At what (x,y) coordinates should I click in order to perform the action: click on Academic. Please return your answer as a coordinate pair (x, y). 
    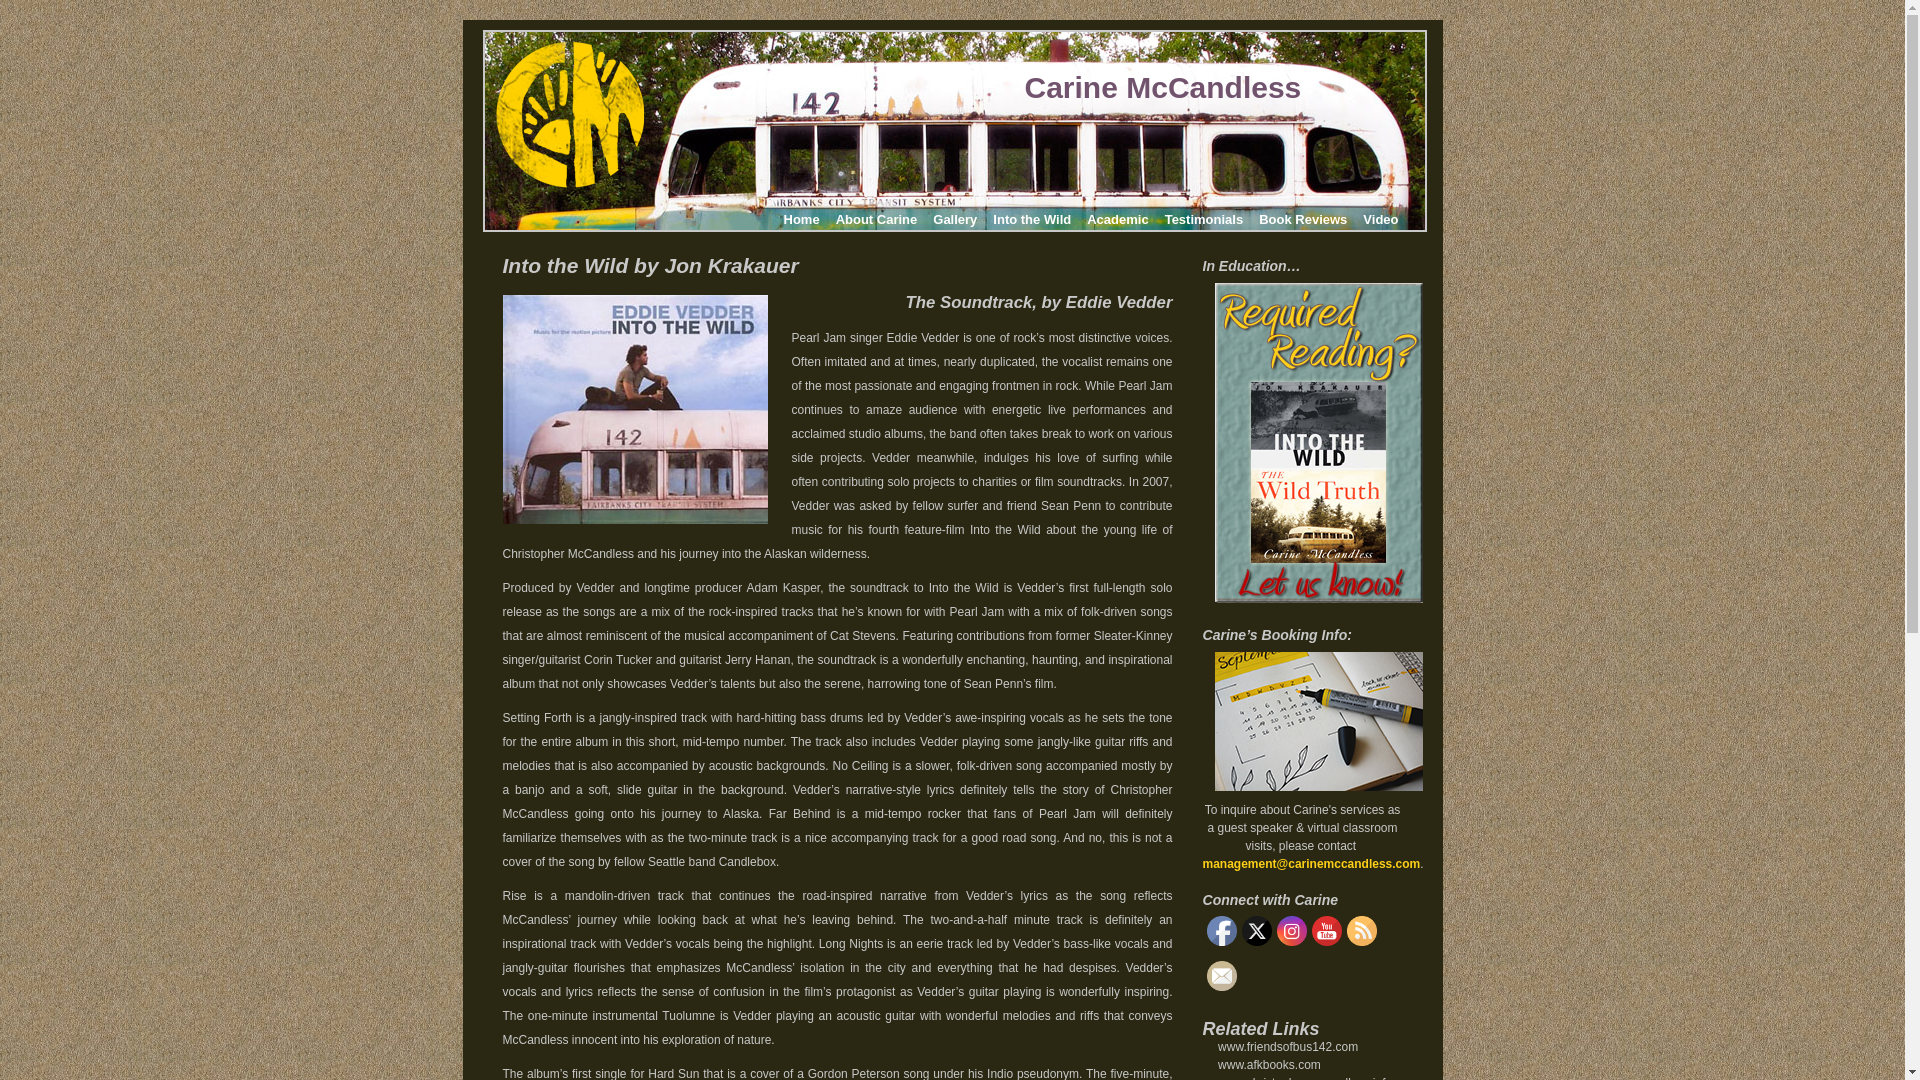
    Looking at the image, I should click on (1117, 219).